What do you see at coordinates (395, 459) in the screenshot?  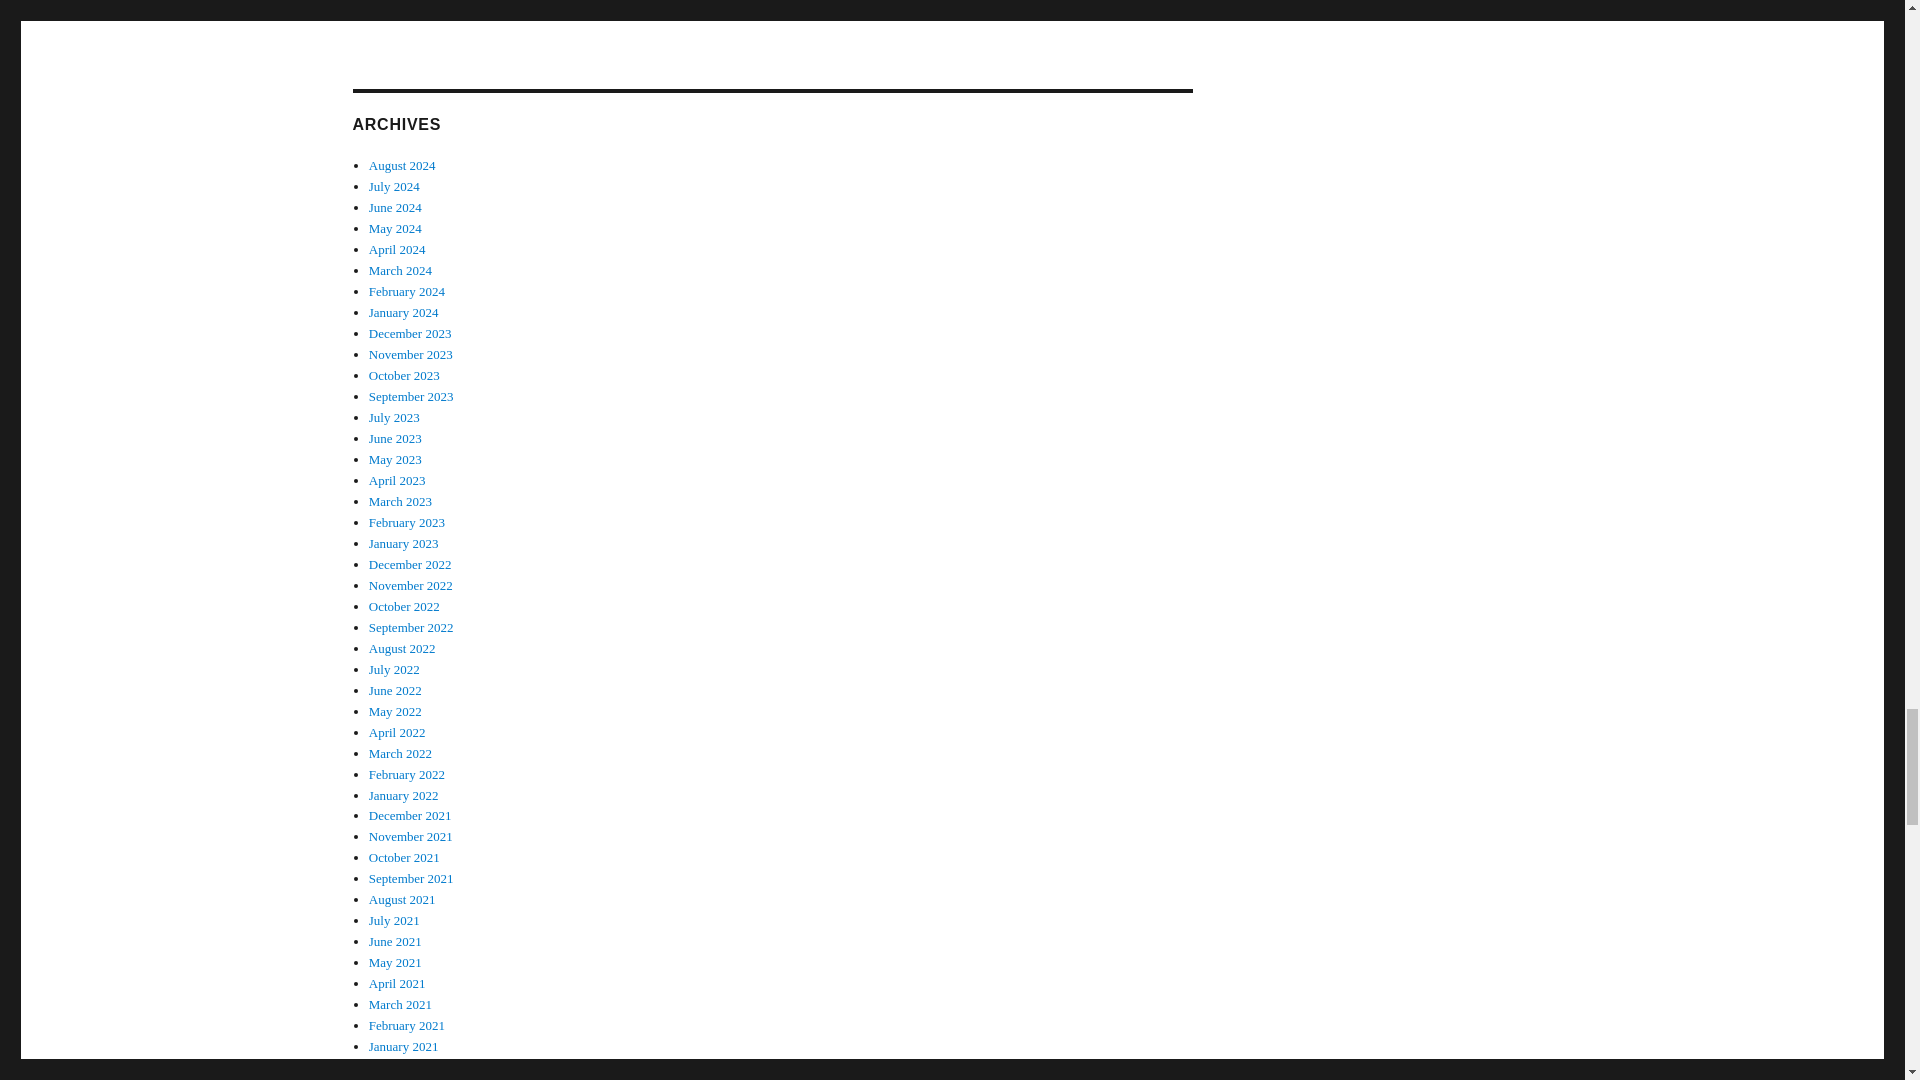 I see `May 2023` at bounding box center [395, 459].